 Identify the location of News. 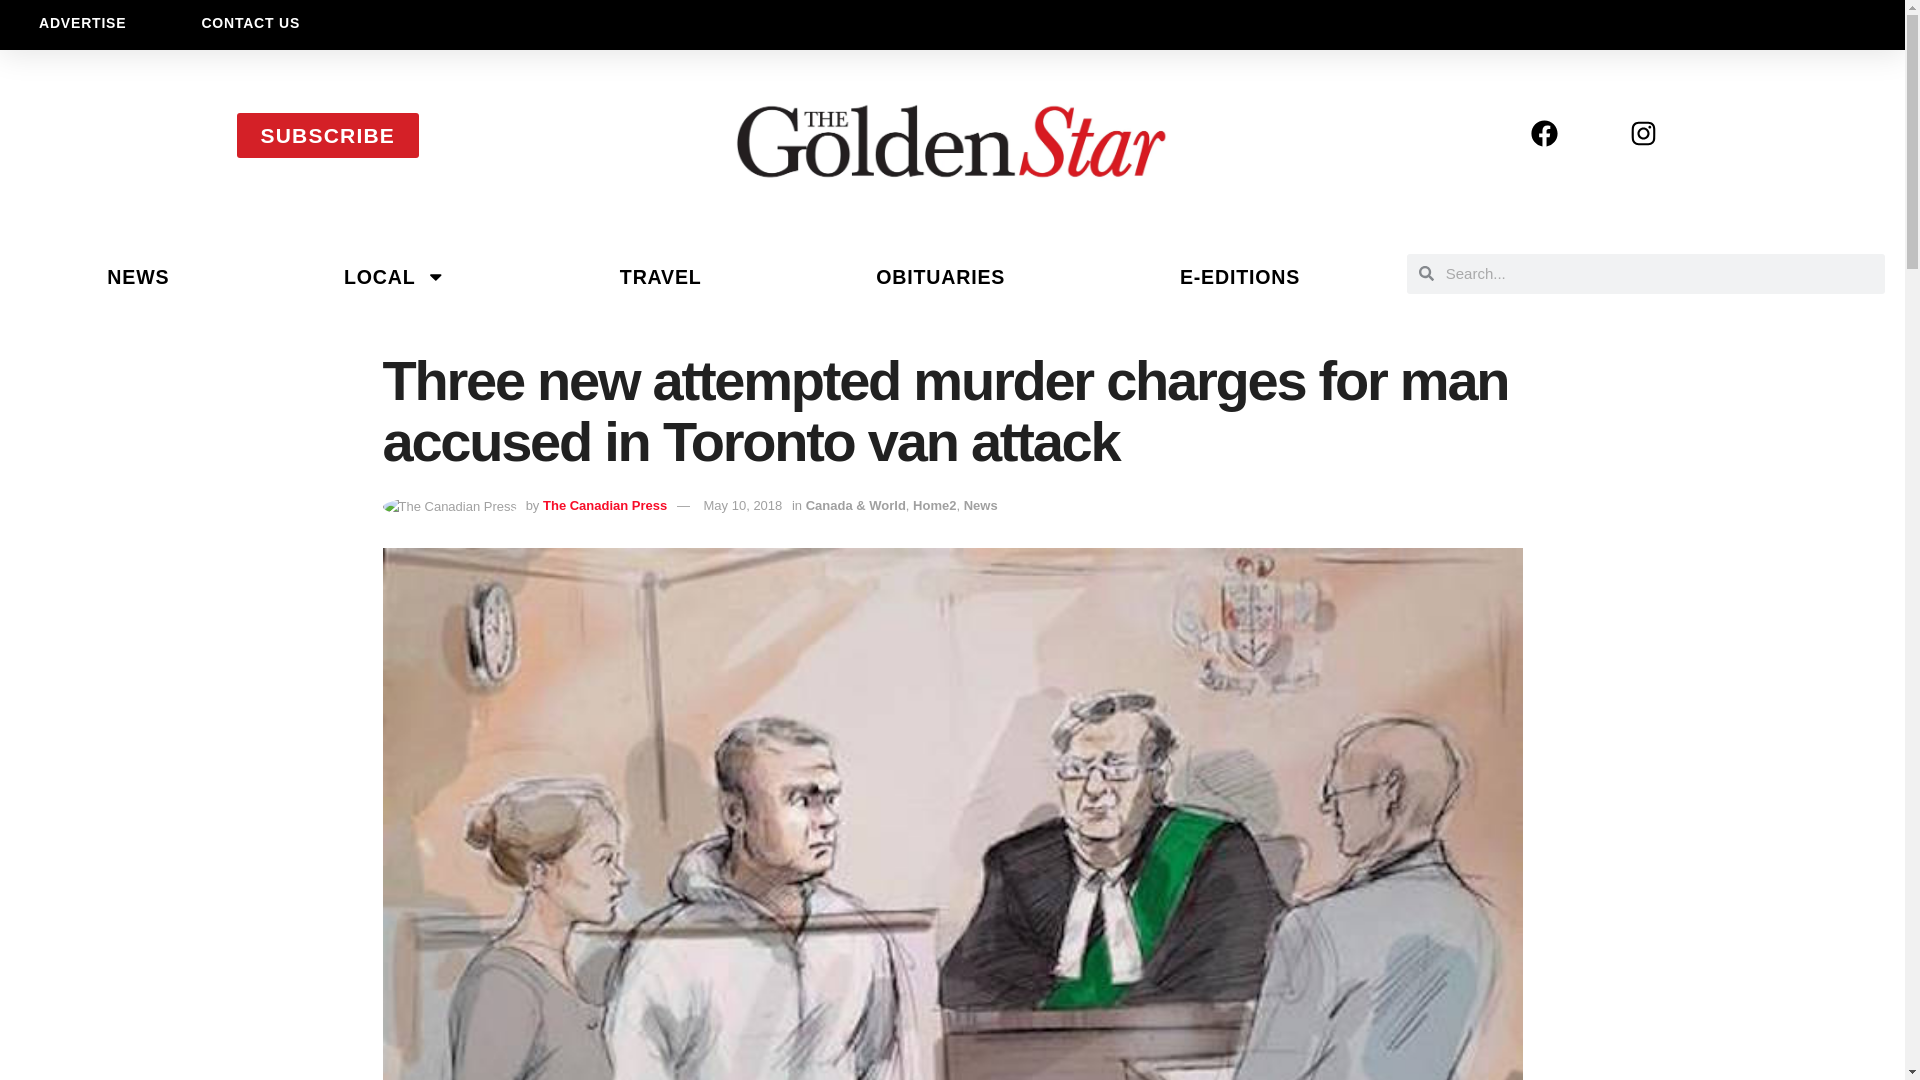
(980, 505).